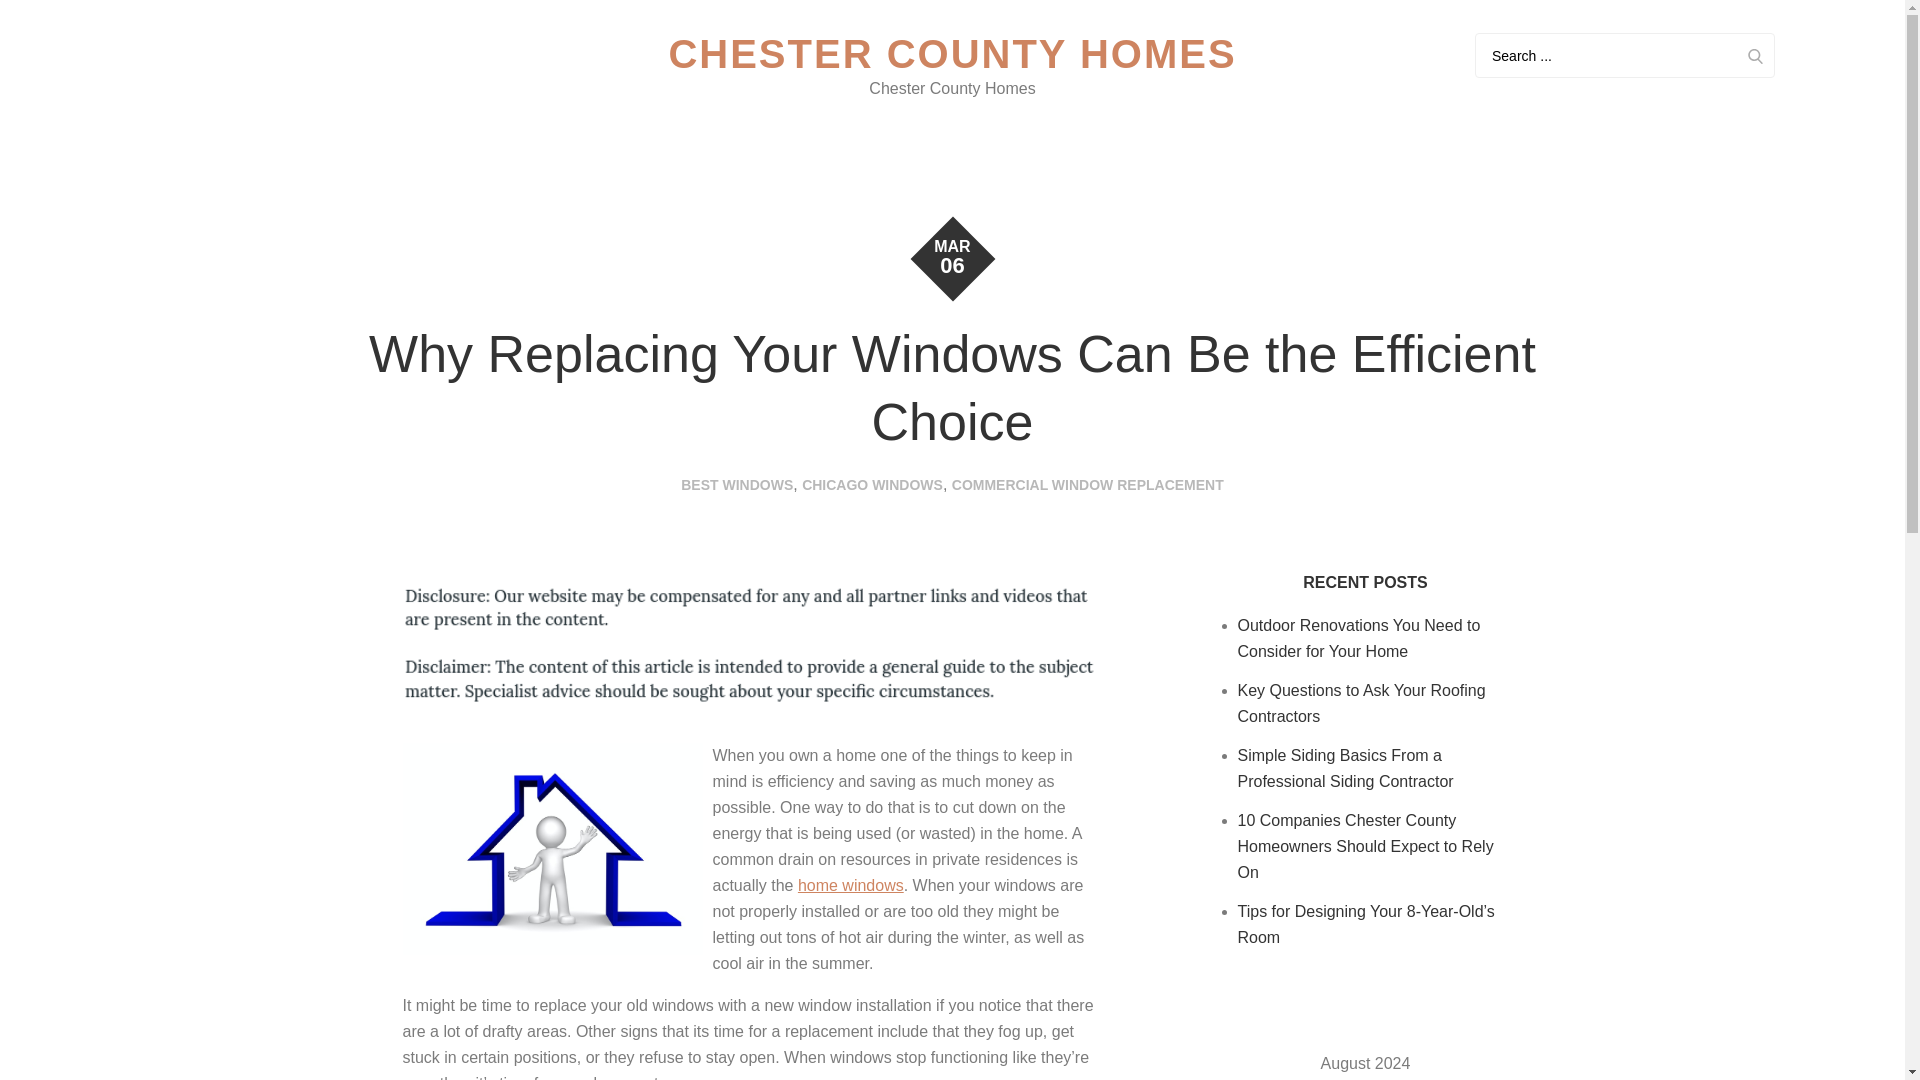 The image size is (1920, 1080). I want to click on Outdoor Renovations You Need to Consider for Your Home, so click(1359, 638).